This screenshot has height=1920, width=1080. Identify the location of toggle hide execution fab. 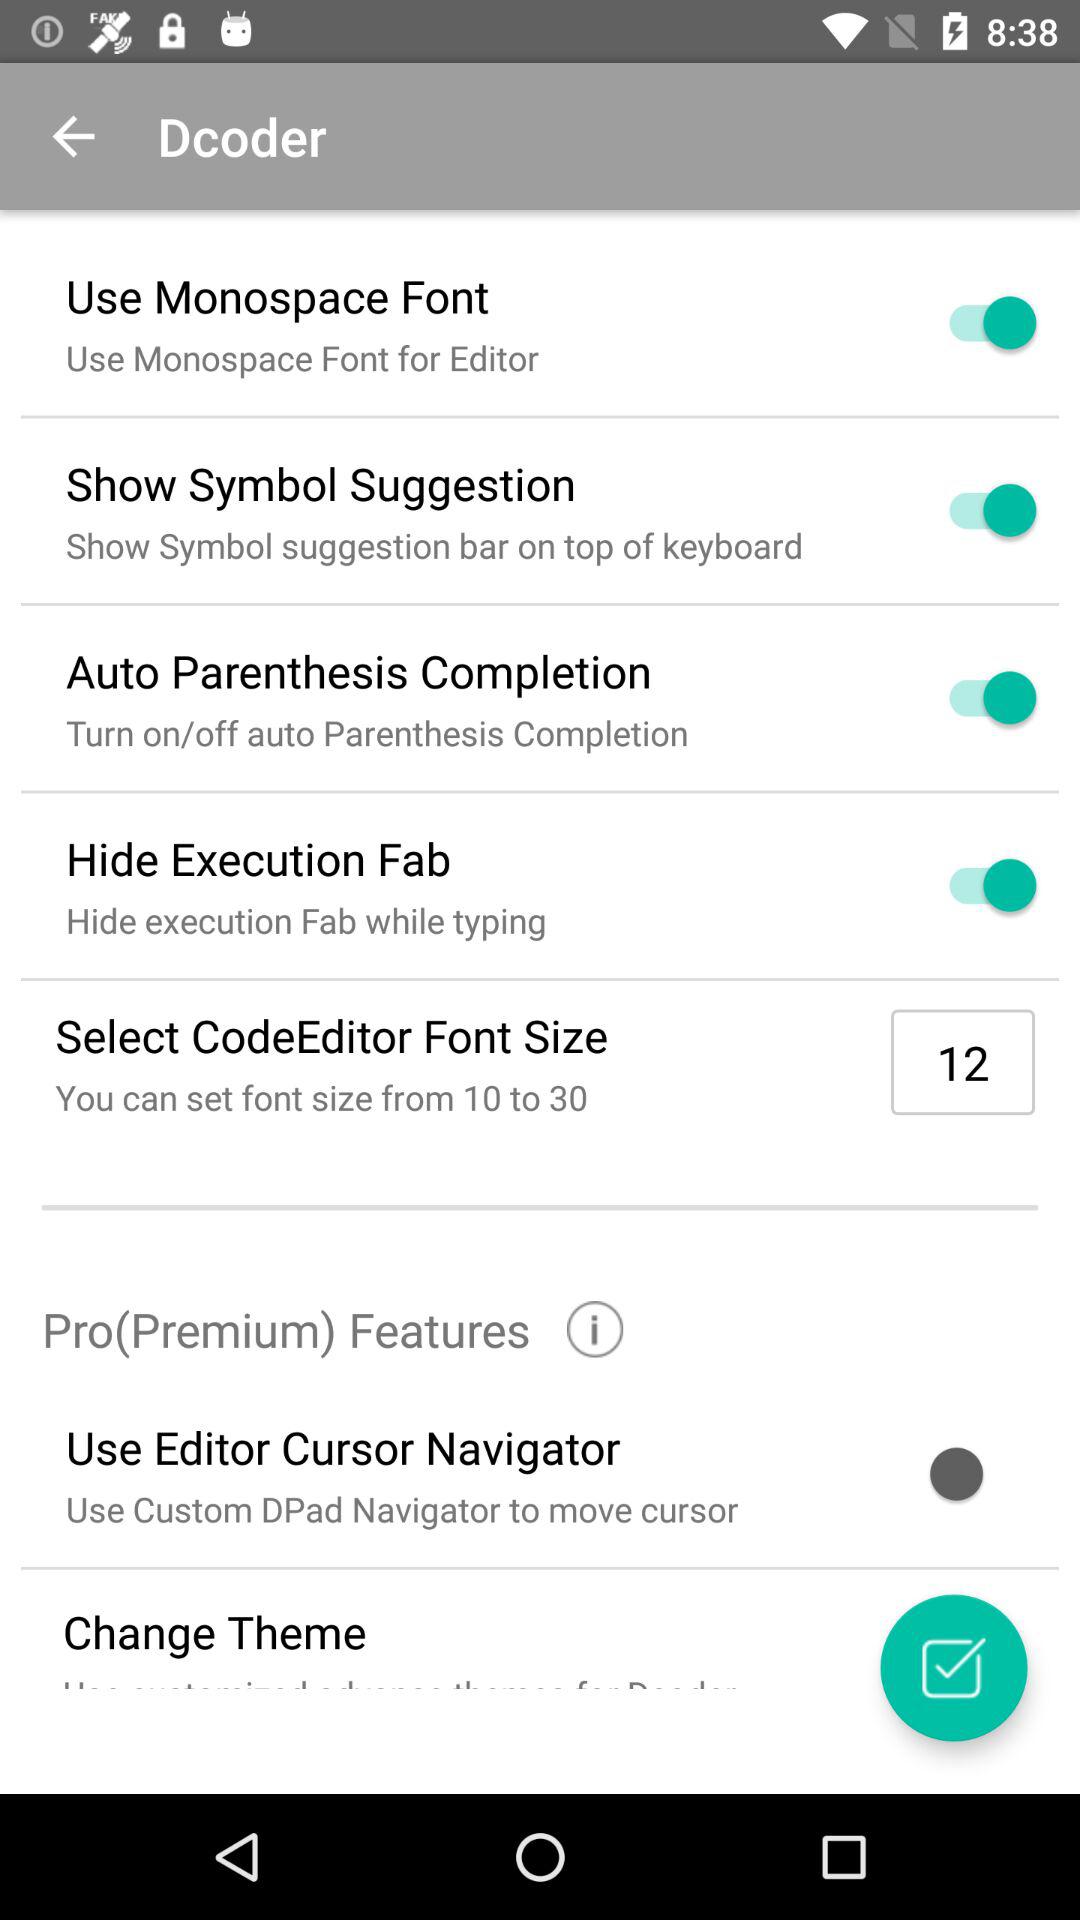
(969, 885).